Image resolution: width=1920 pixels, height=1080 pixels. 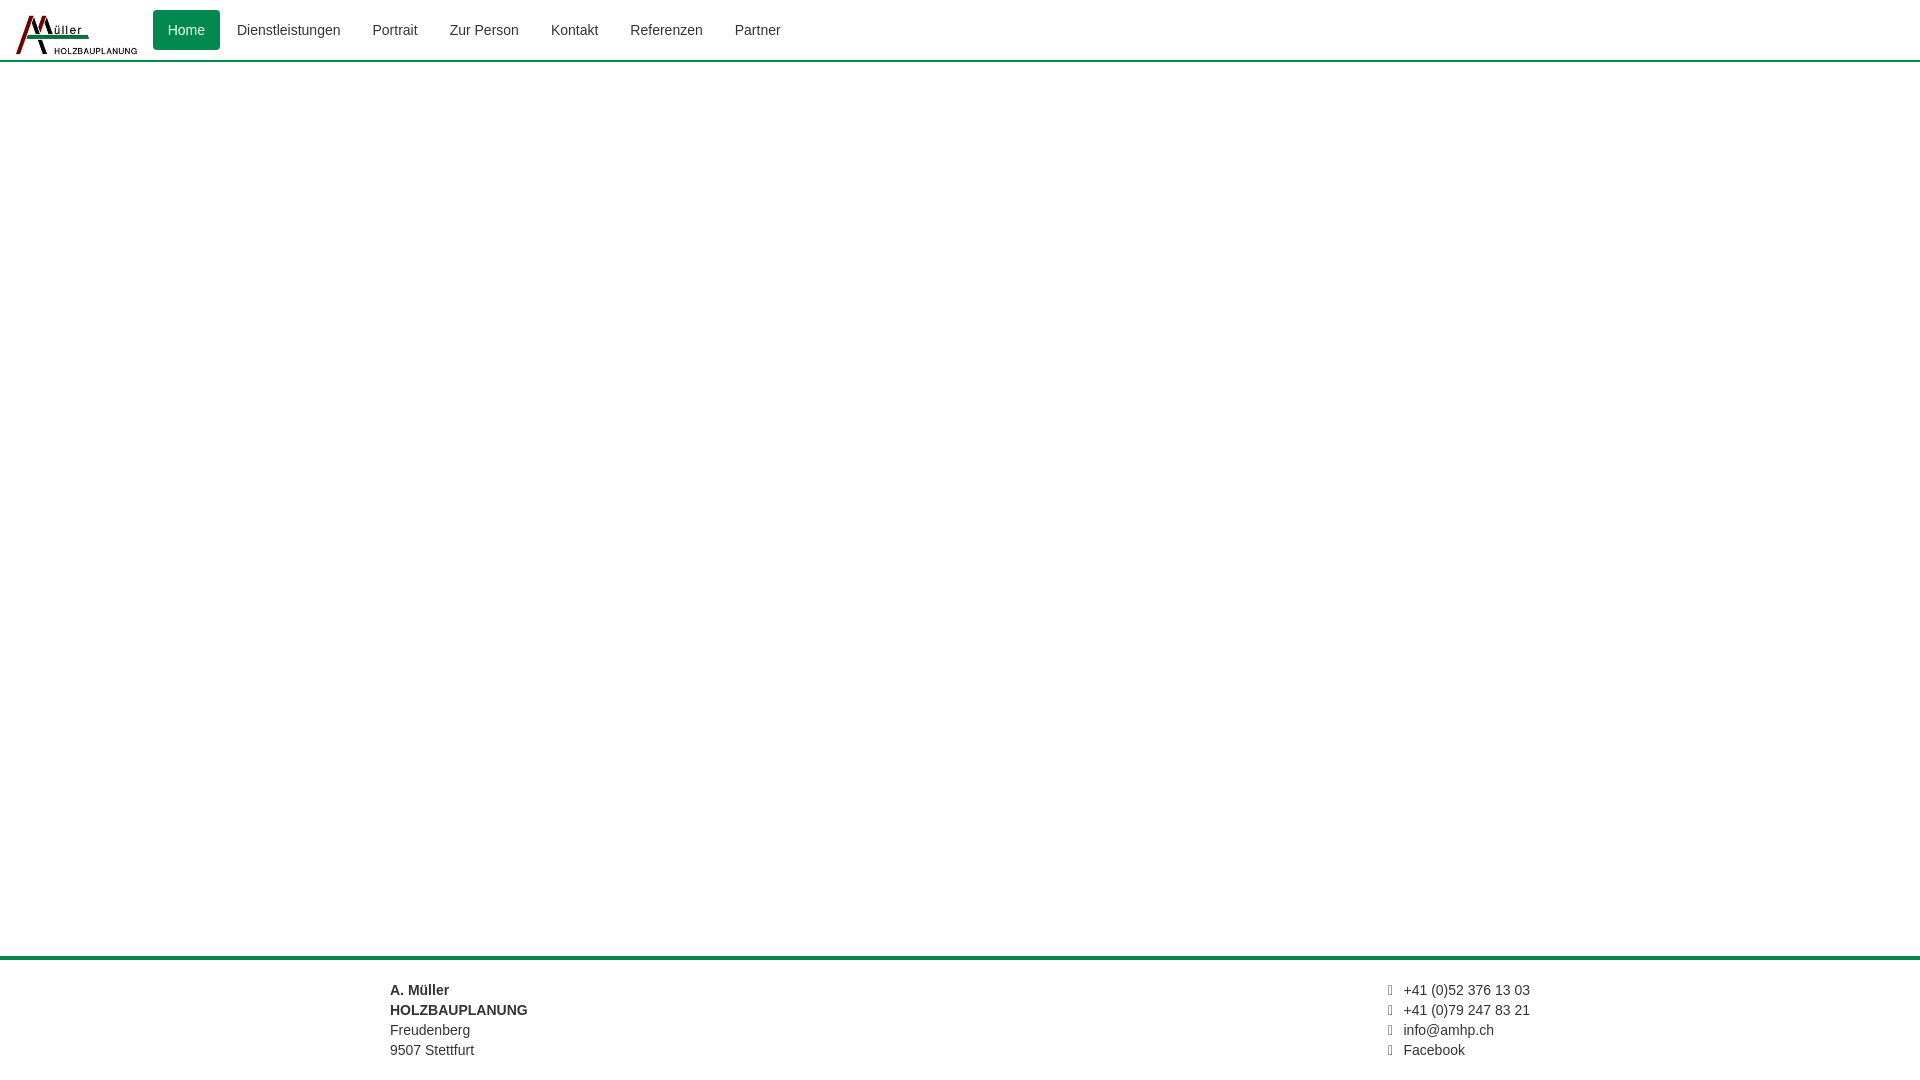 I want to click on Home, so click(x=186, y=30).